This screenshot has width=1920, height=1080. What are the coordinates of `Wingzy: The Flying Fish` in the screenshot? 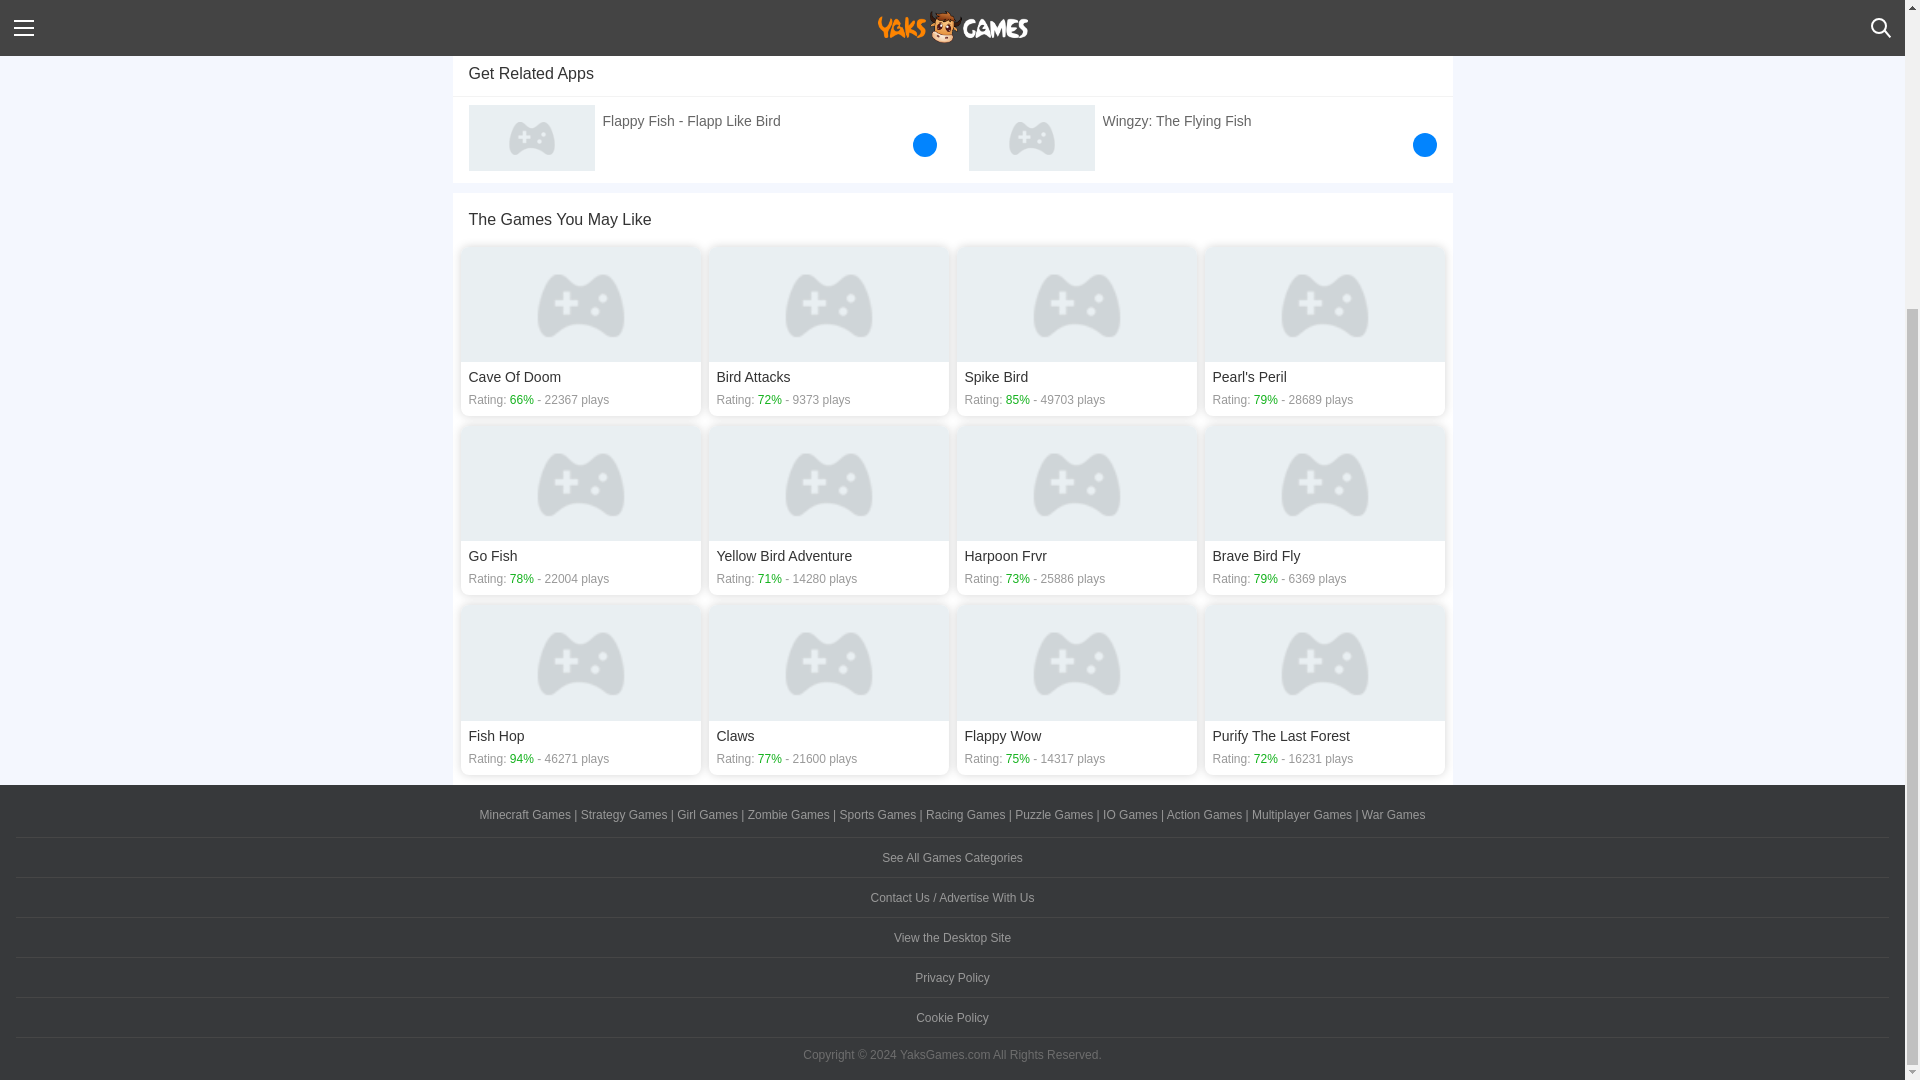 It's located at (1202, 134).